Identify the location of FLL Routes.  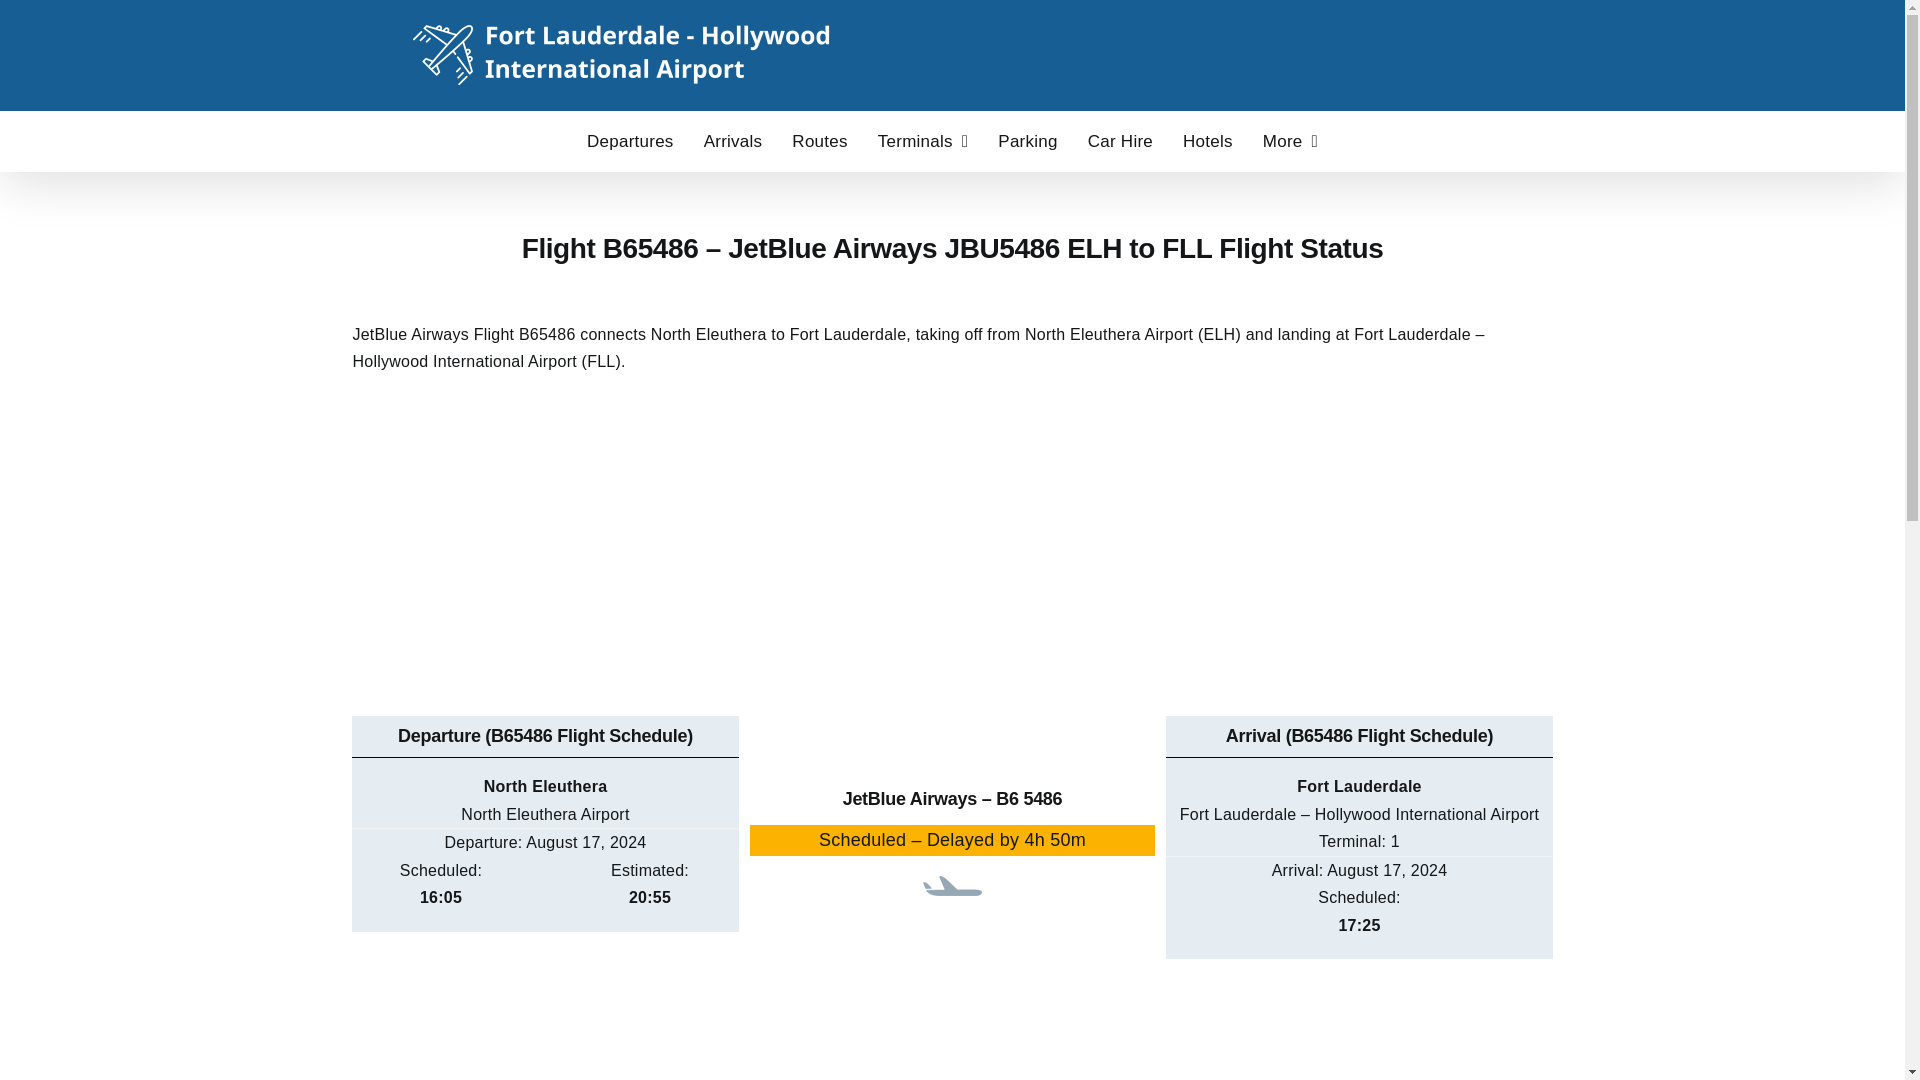
(818, 140).